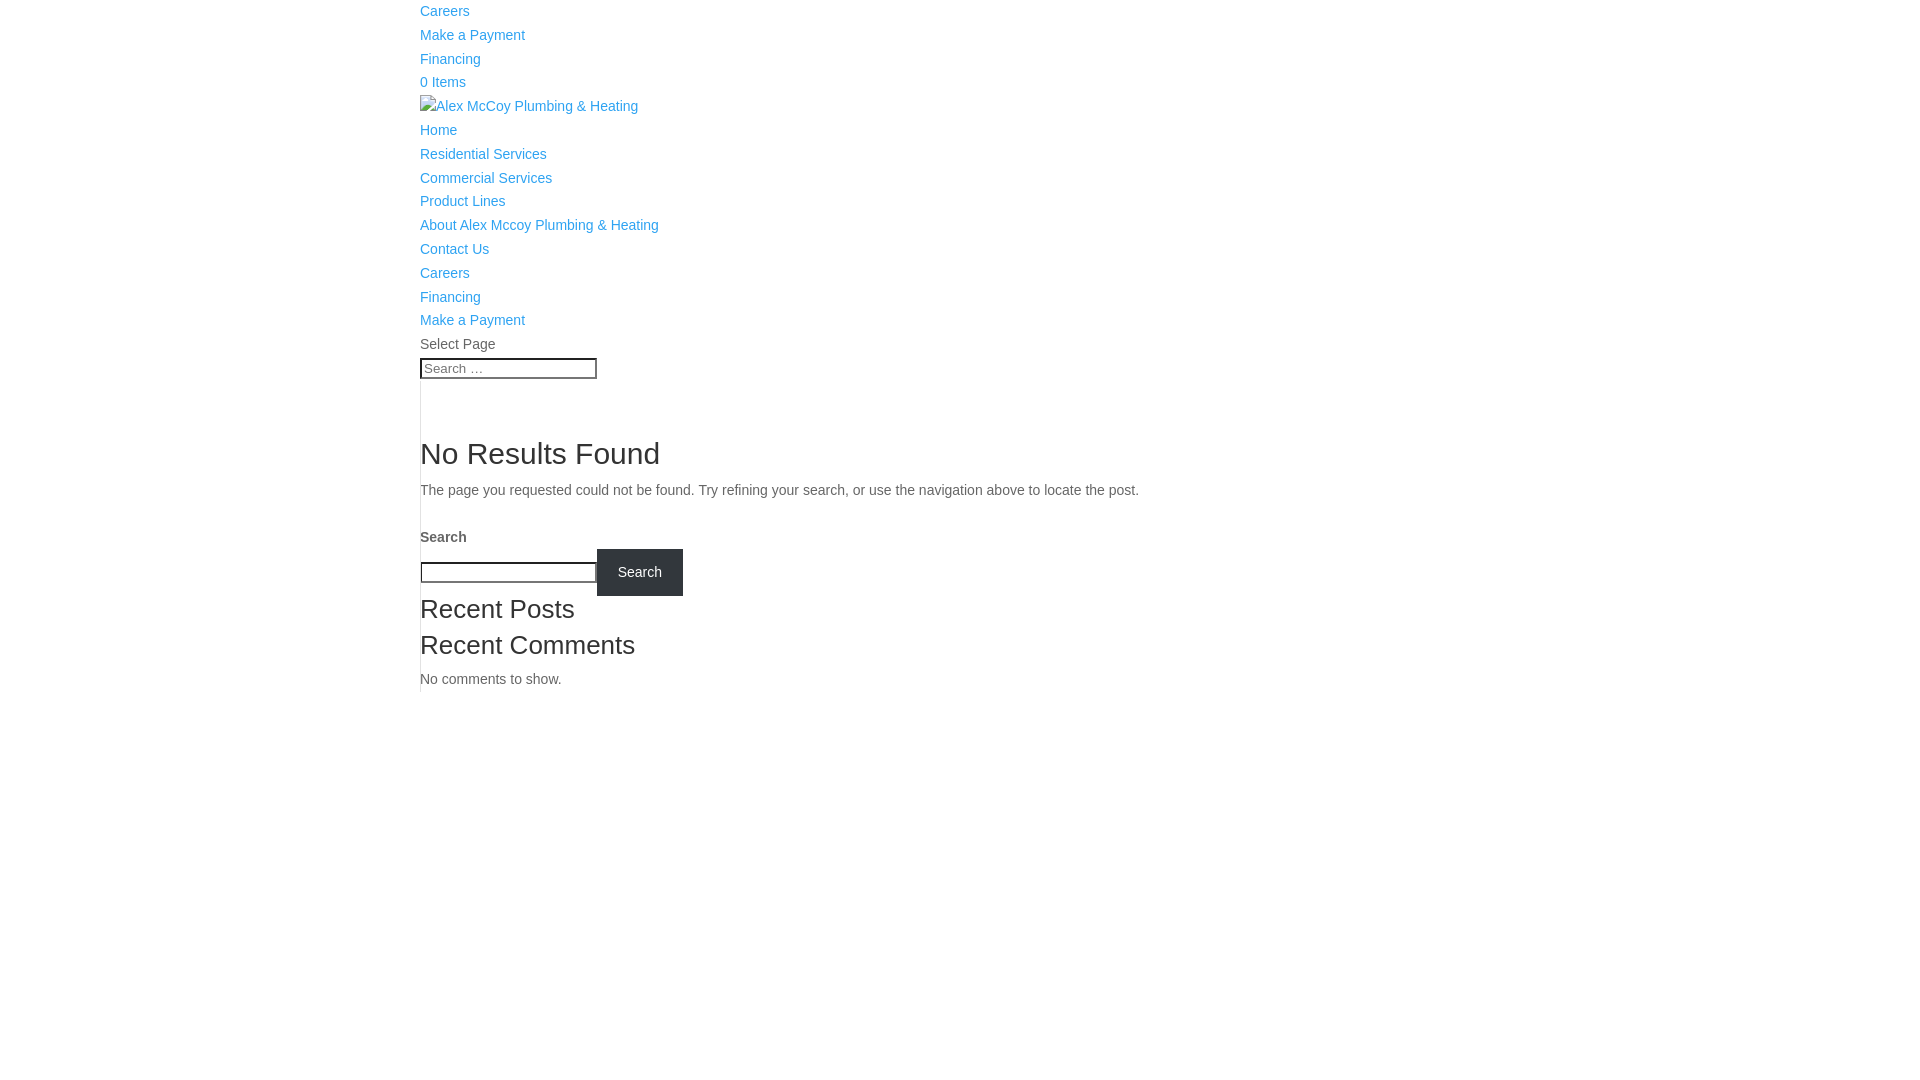 The height and width of the screenshot is (1080, 1920). What do you see at coordinates (463, 201) in the screenshot?
I see `Product Lines` at bounding box center [463, 201].